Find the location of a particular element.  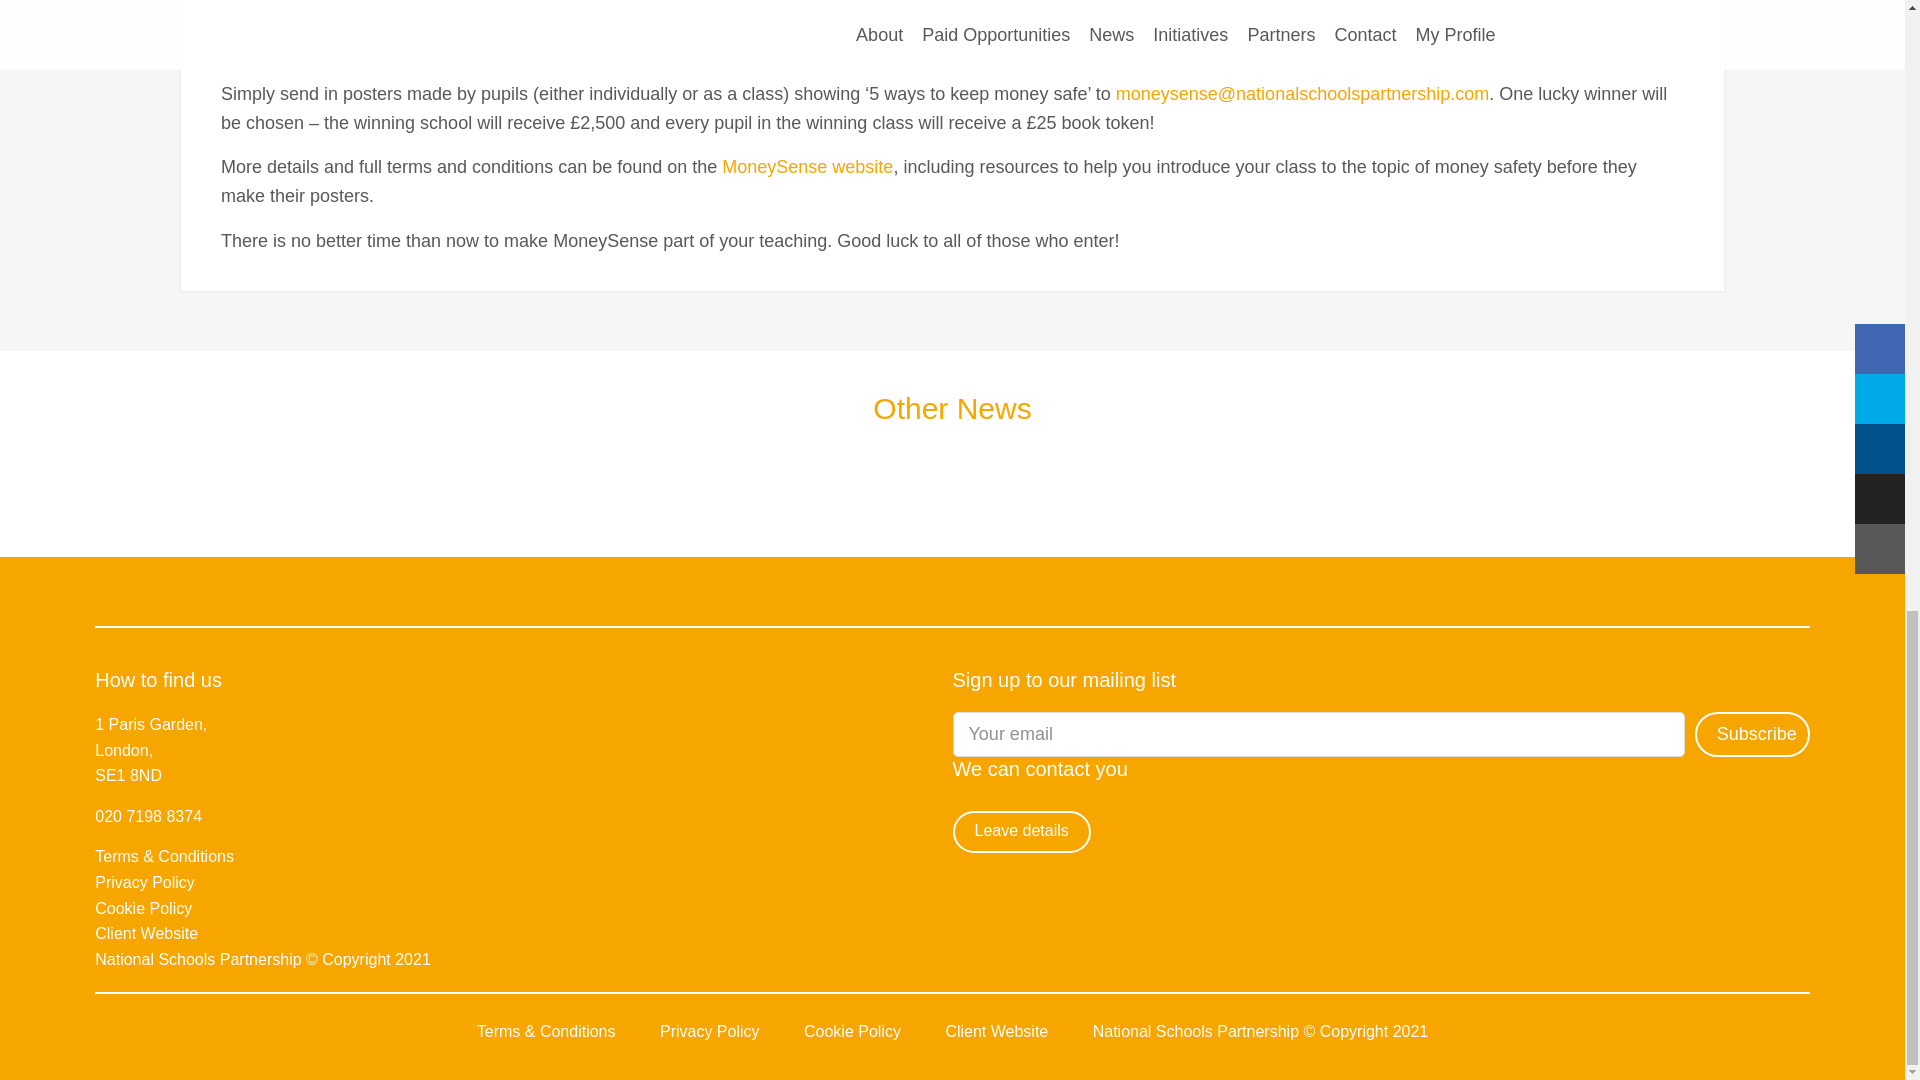

Client Website is located at coordinates (146, 932).